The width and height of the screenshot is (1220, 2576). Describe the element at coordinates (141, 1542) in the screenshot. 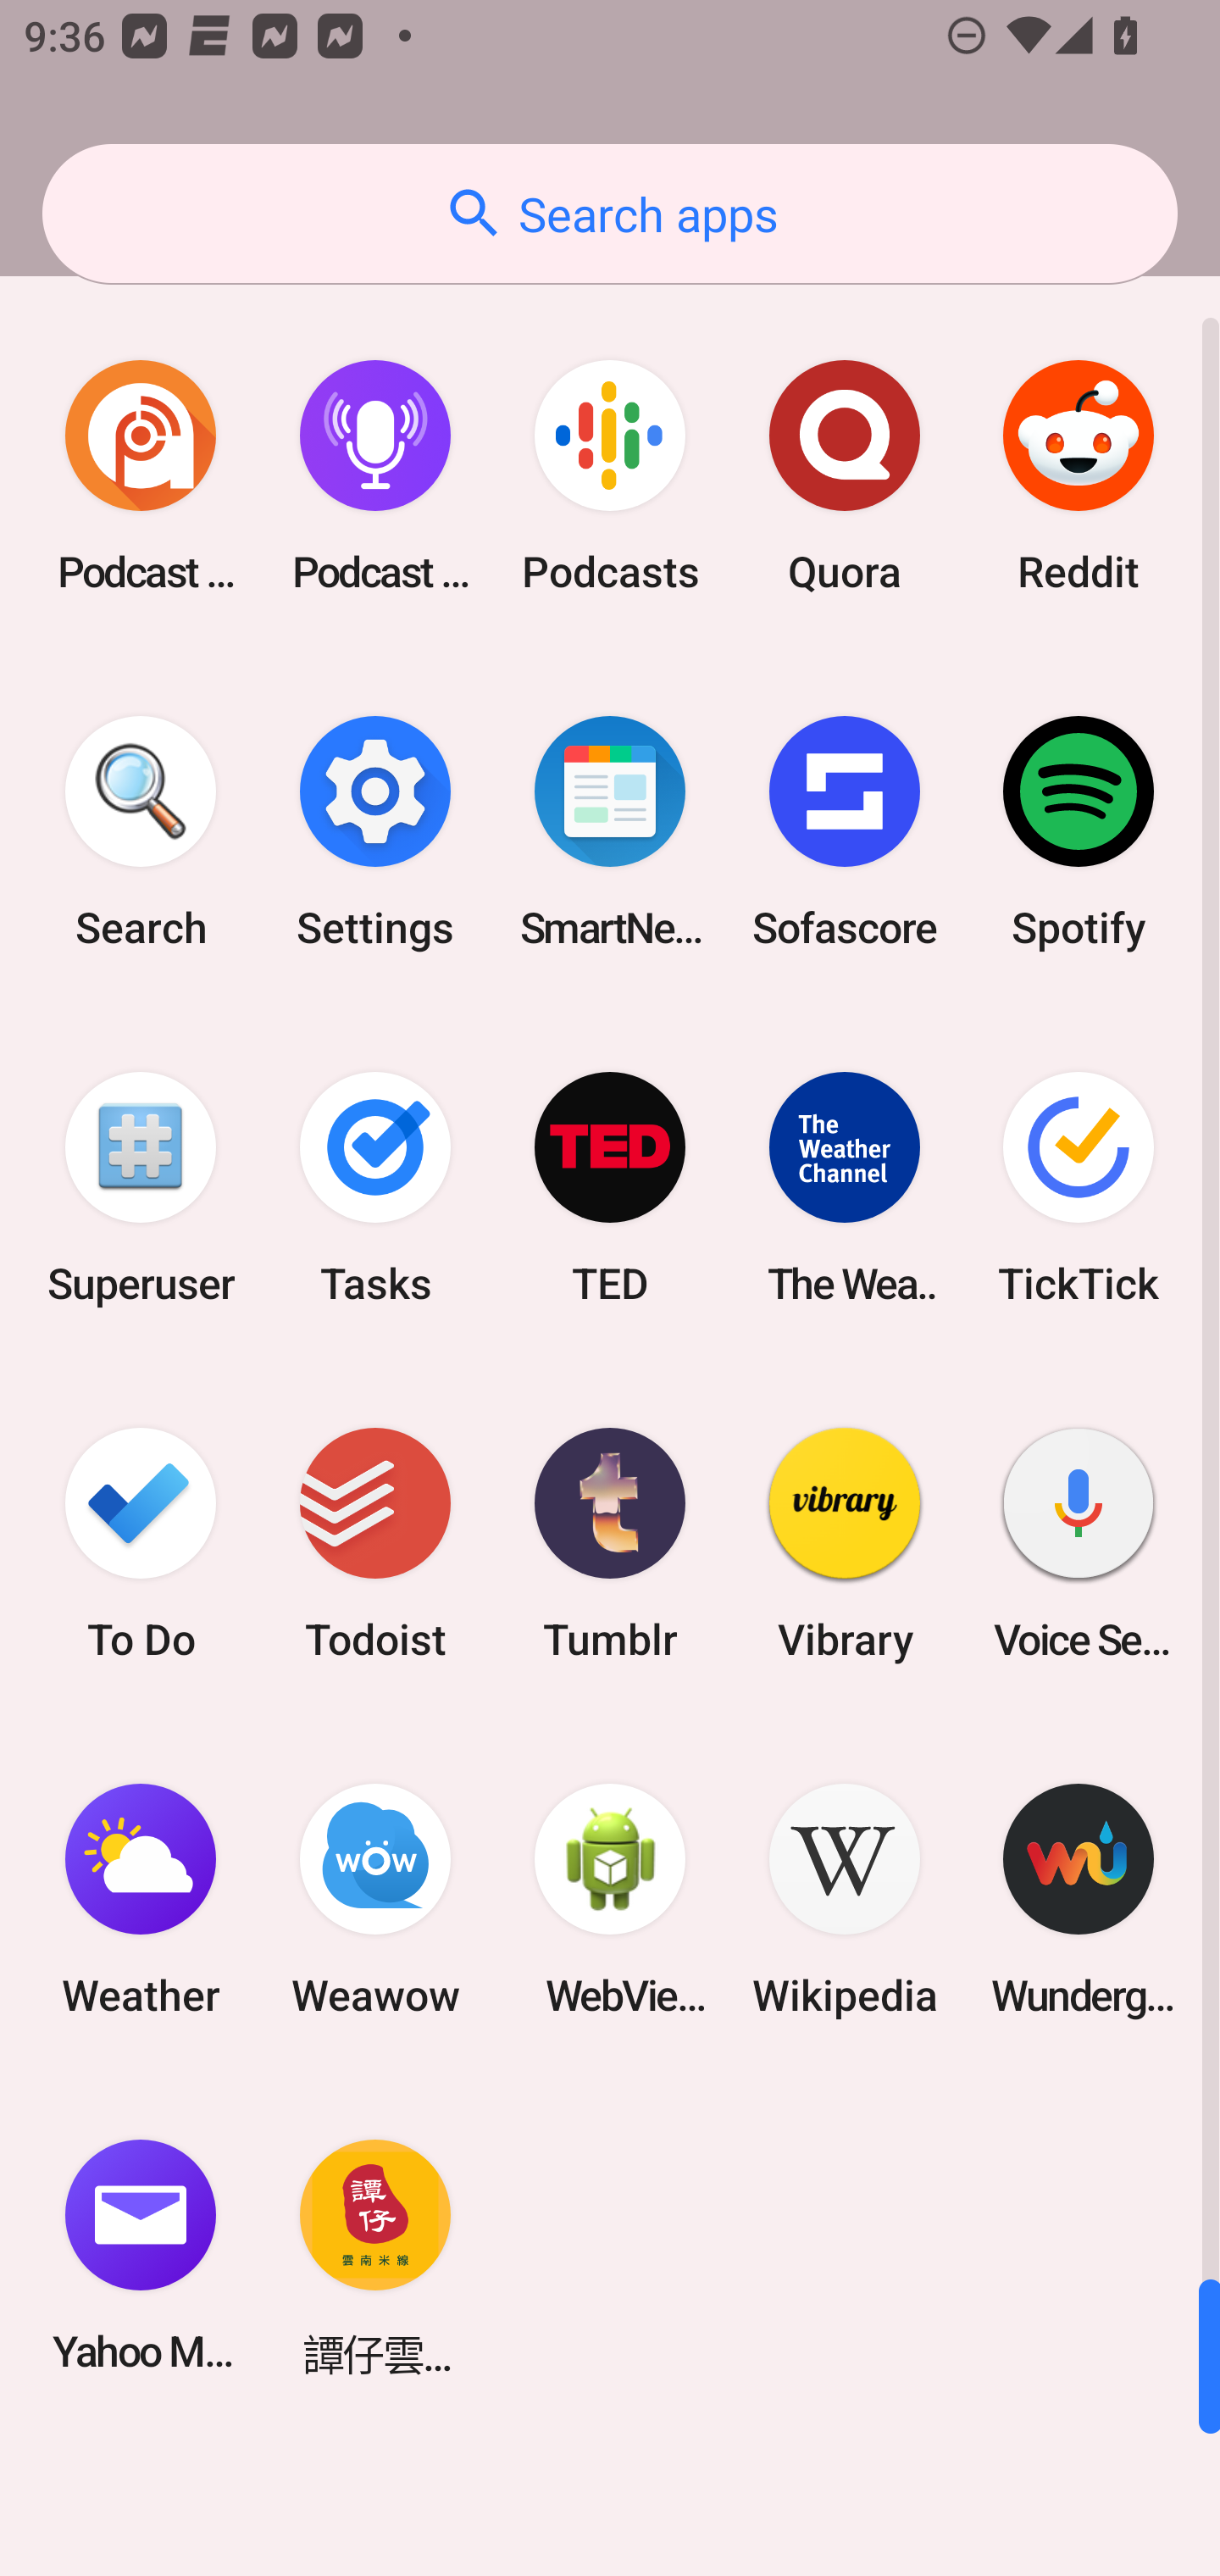

I see `To Do` at that location.